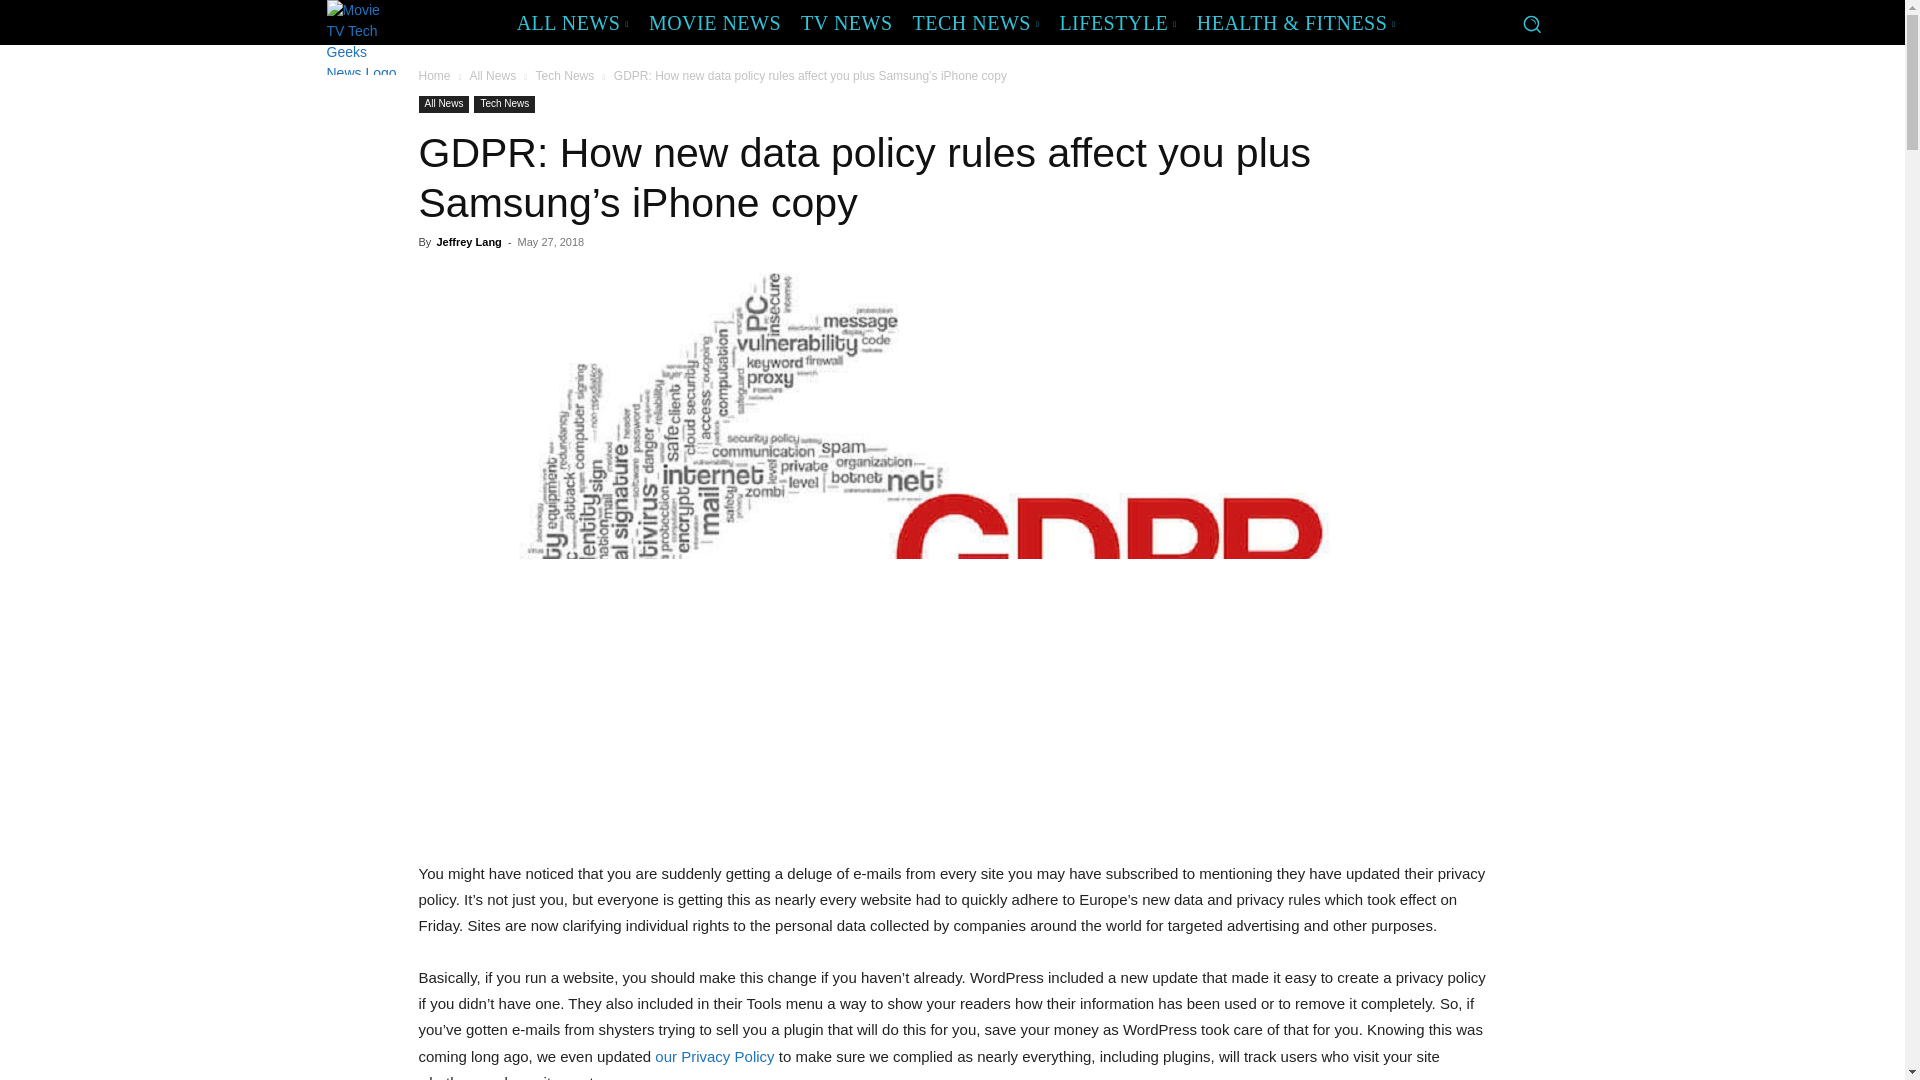  I want to click on Tech News, so click(565, 76).